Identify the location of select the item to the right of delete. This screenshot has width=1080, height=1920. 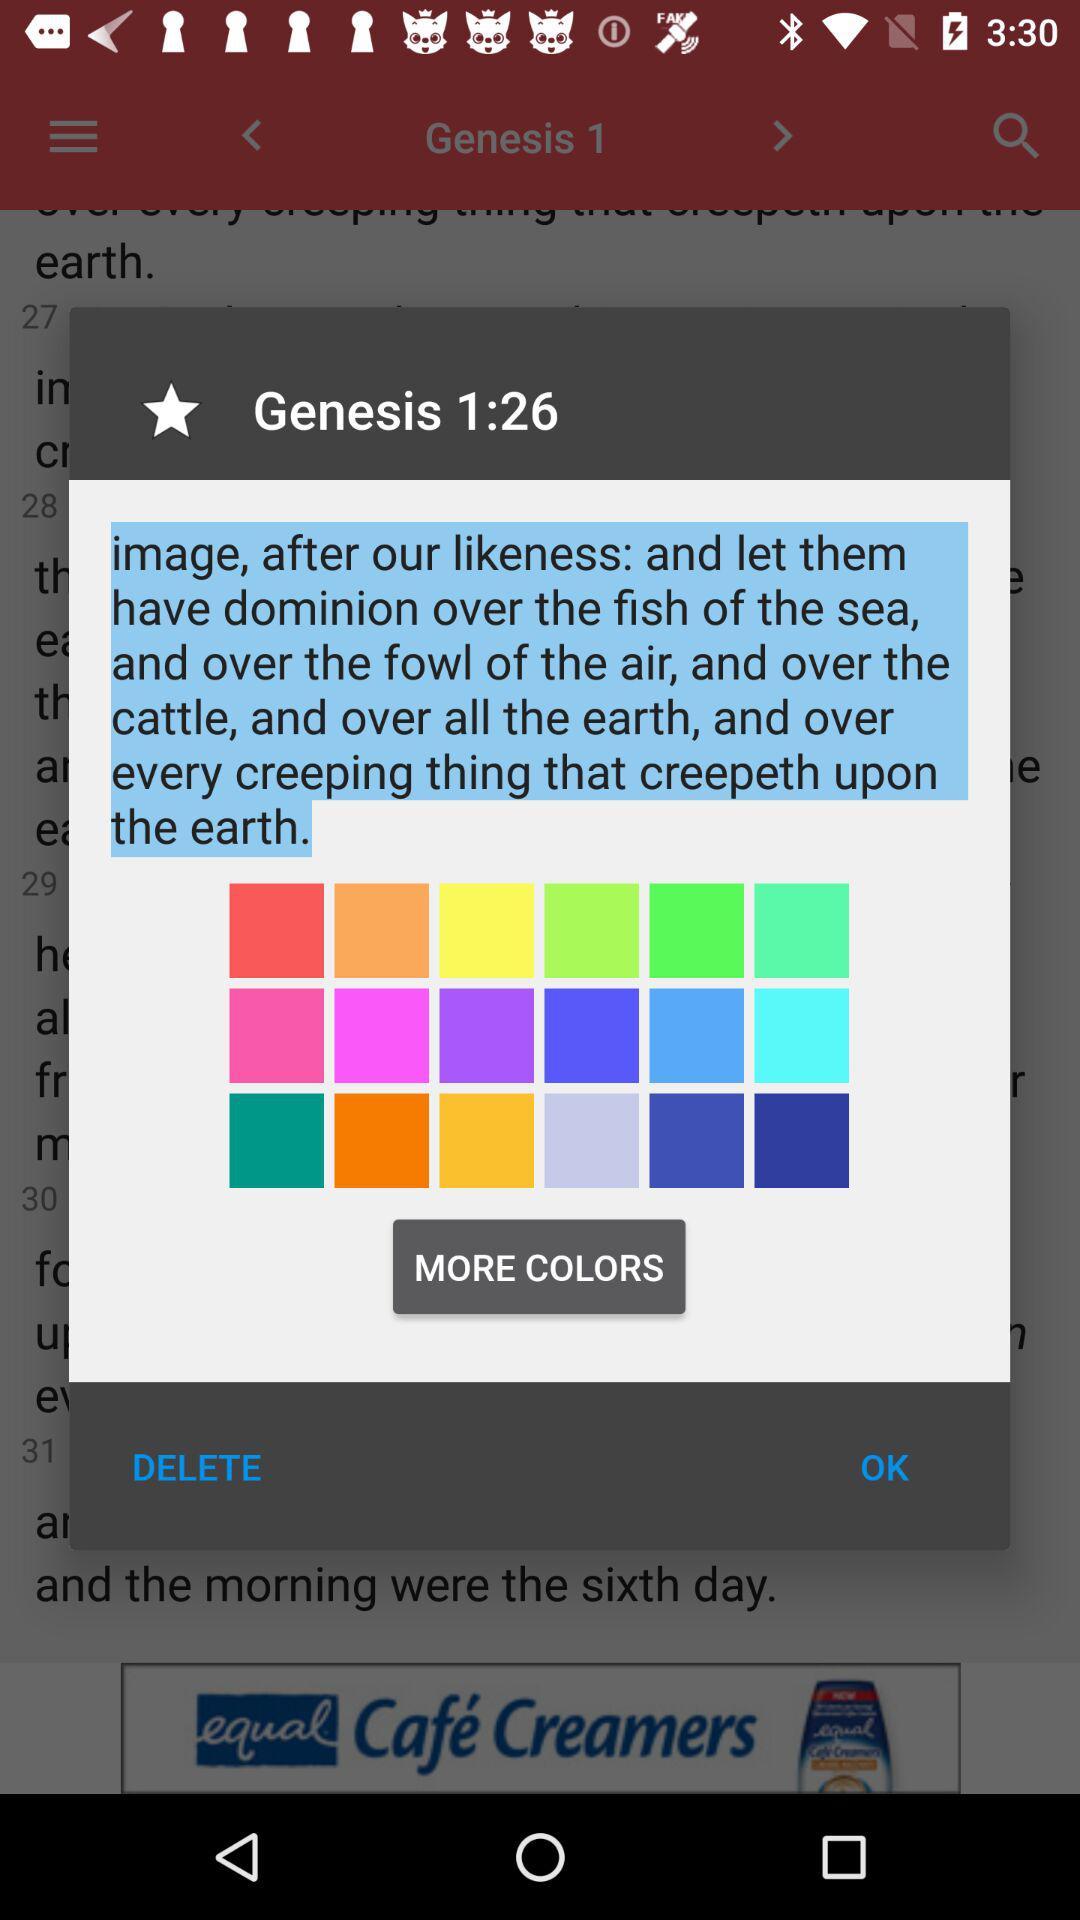
(884, 1466).